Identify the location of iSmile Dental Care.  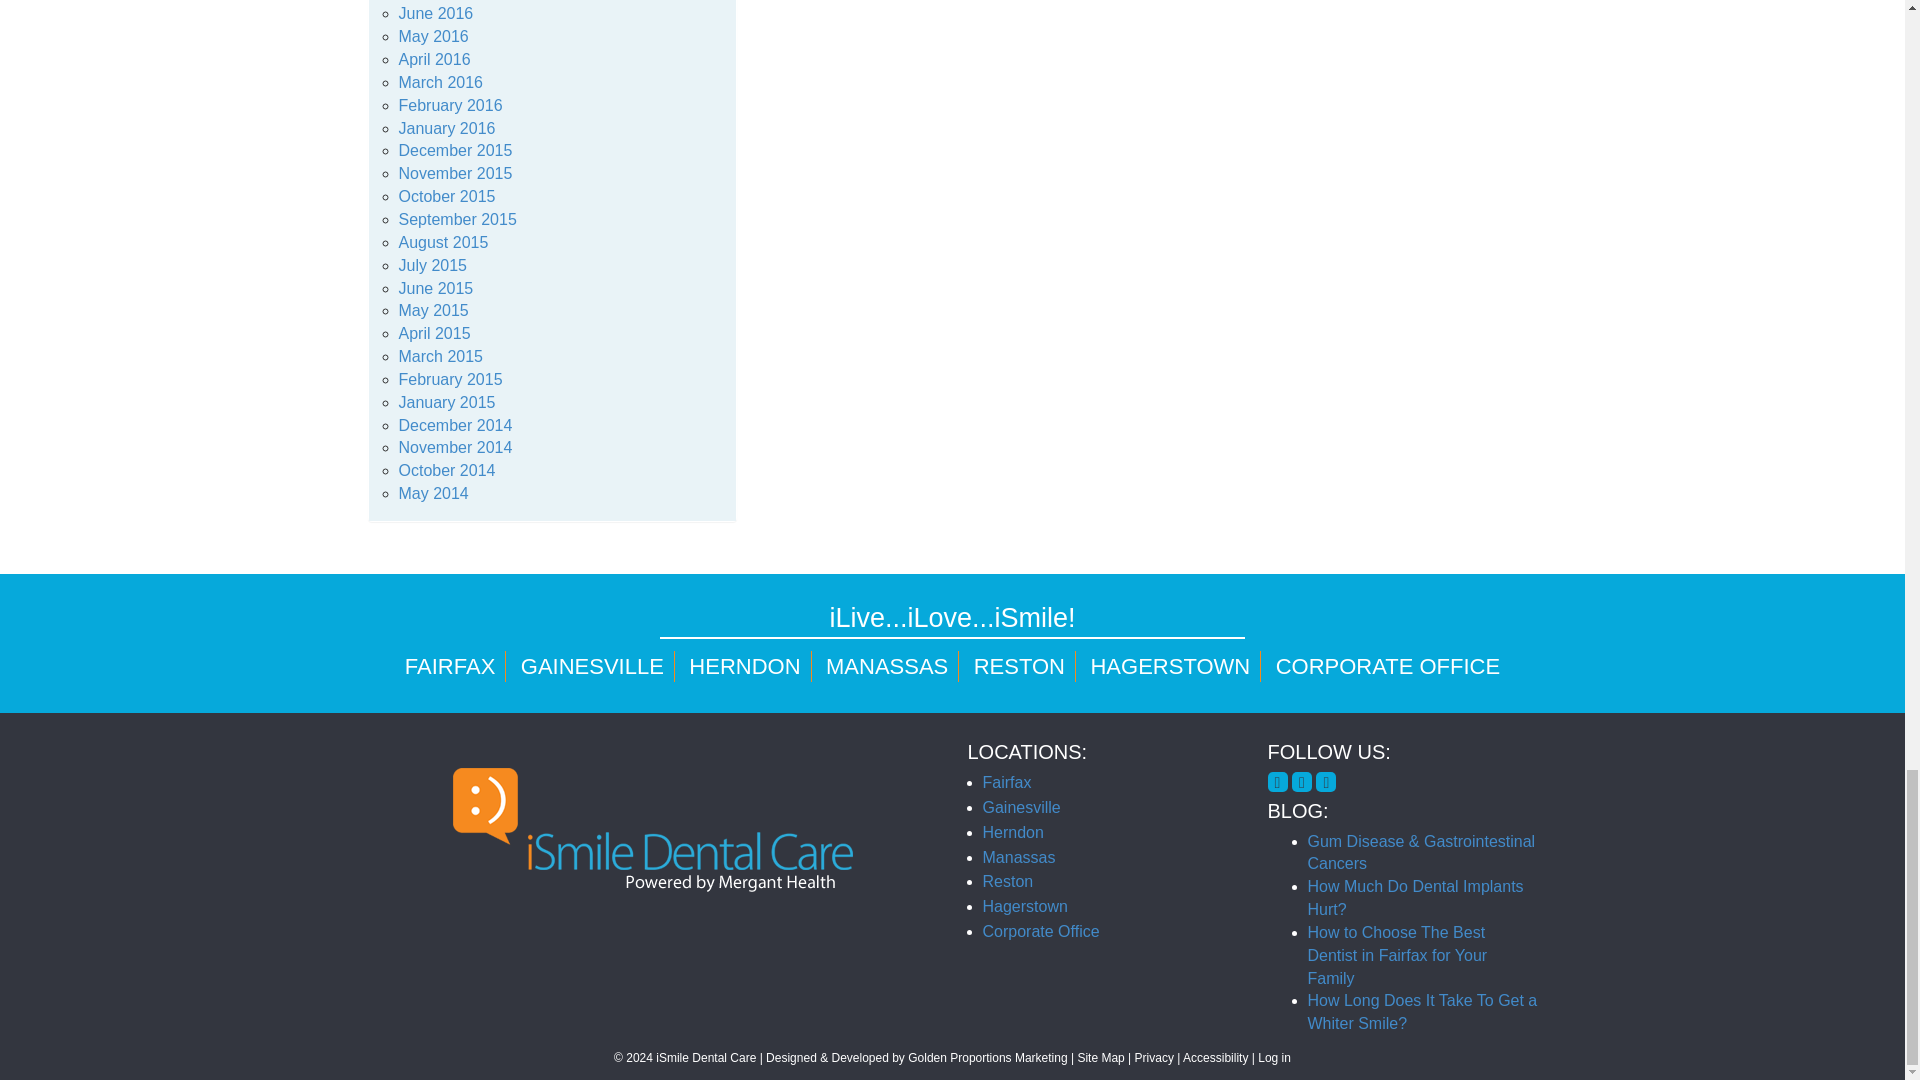
(653, 830).